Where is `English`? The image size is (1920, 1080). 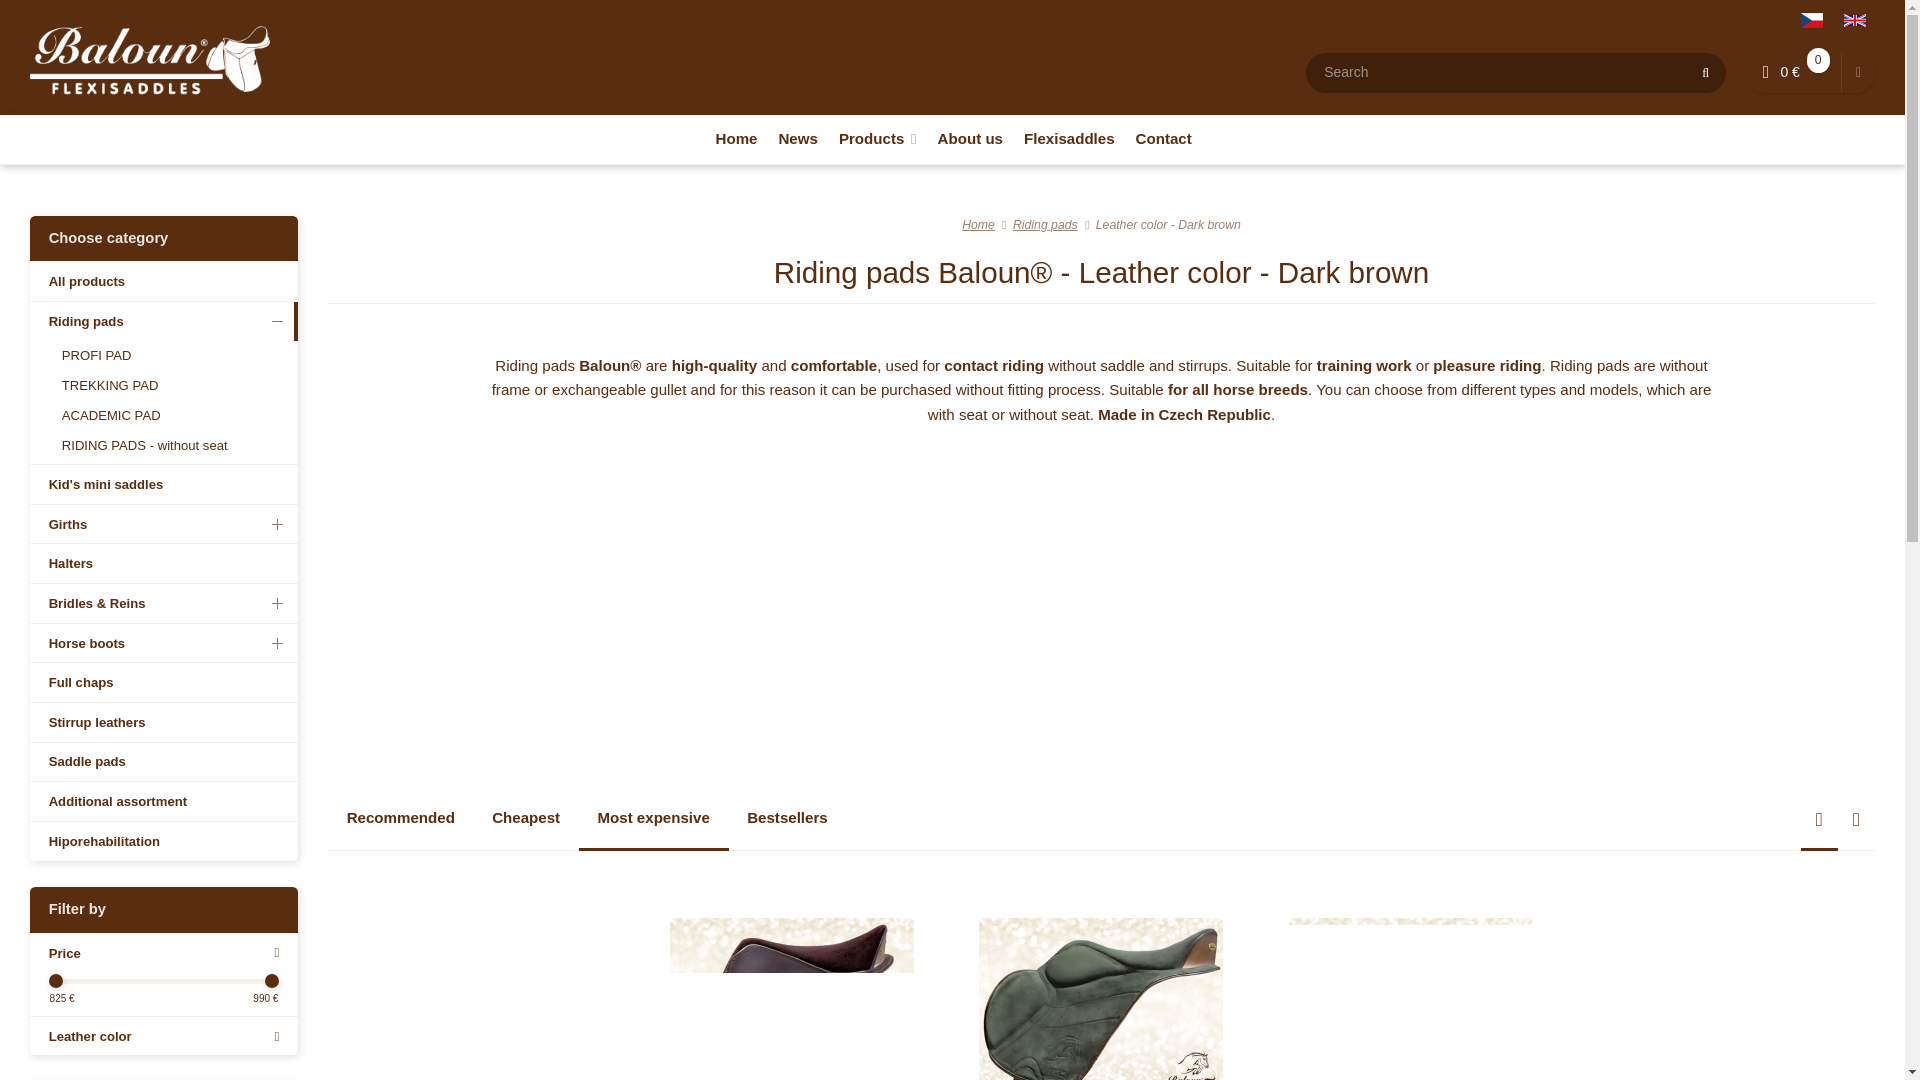 English is located at coordinates (1854, 20).